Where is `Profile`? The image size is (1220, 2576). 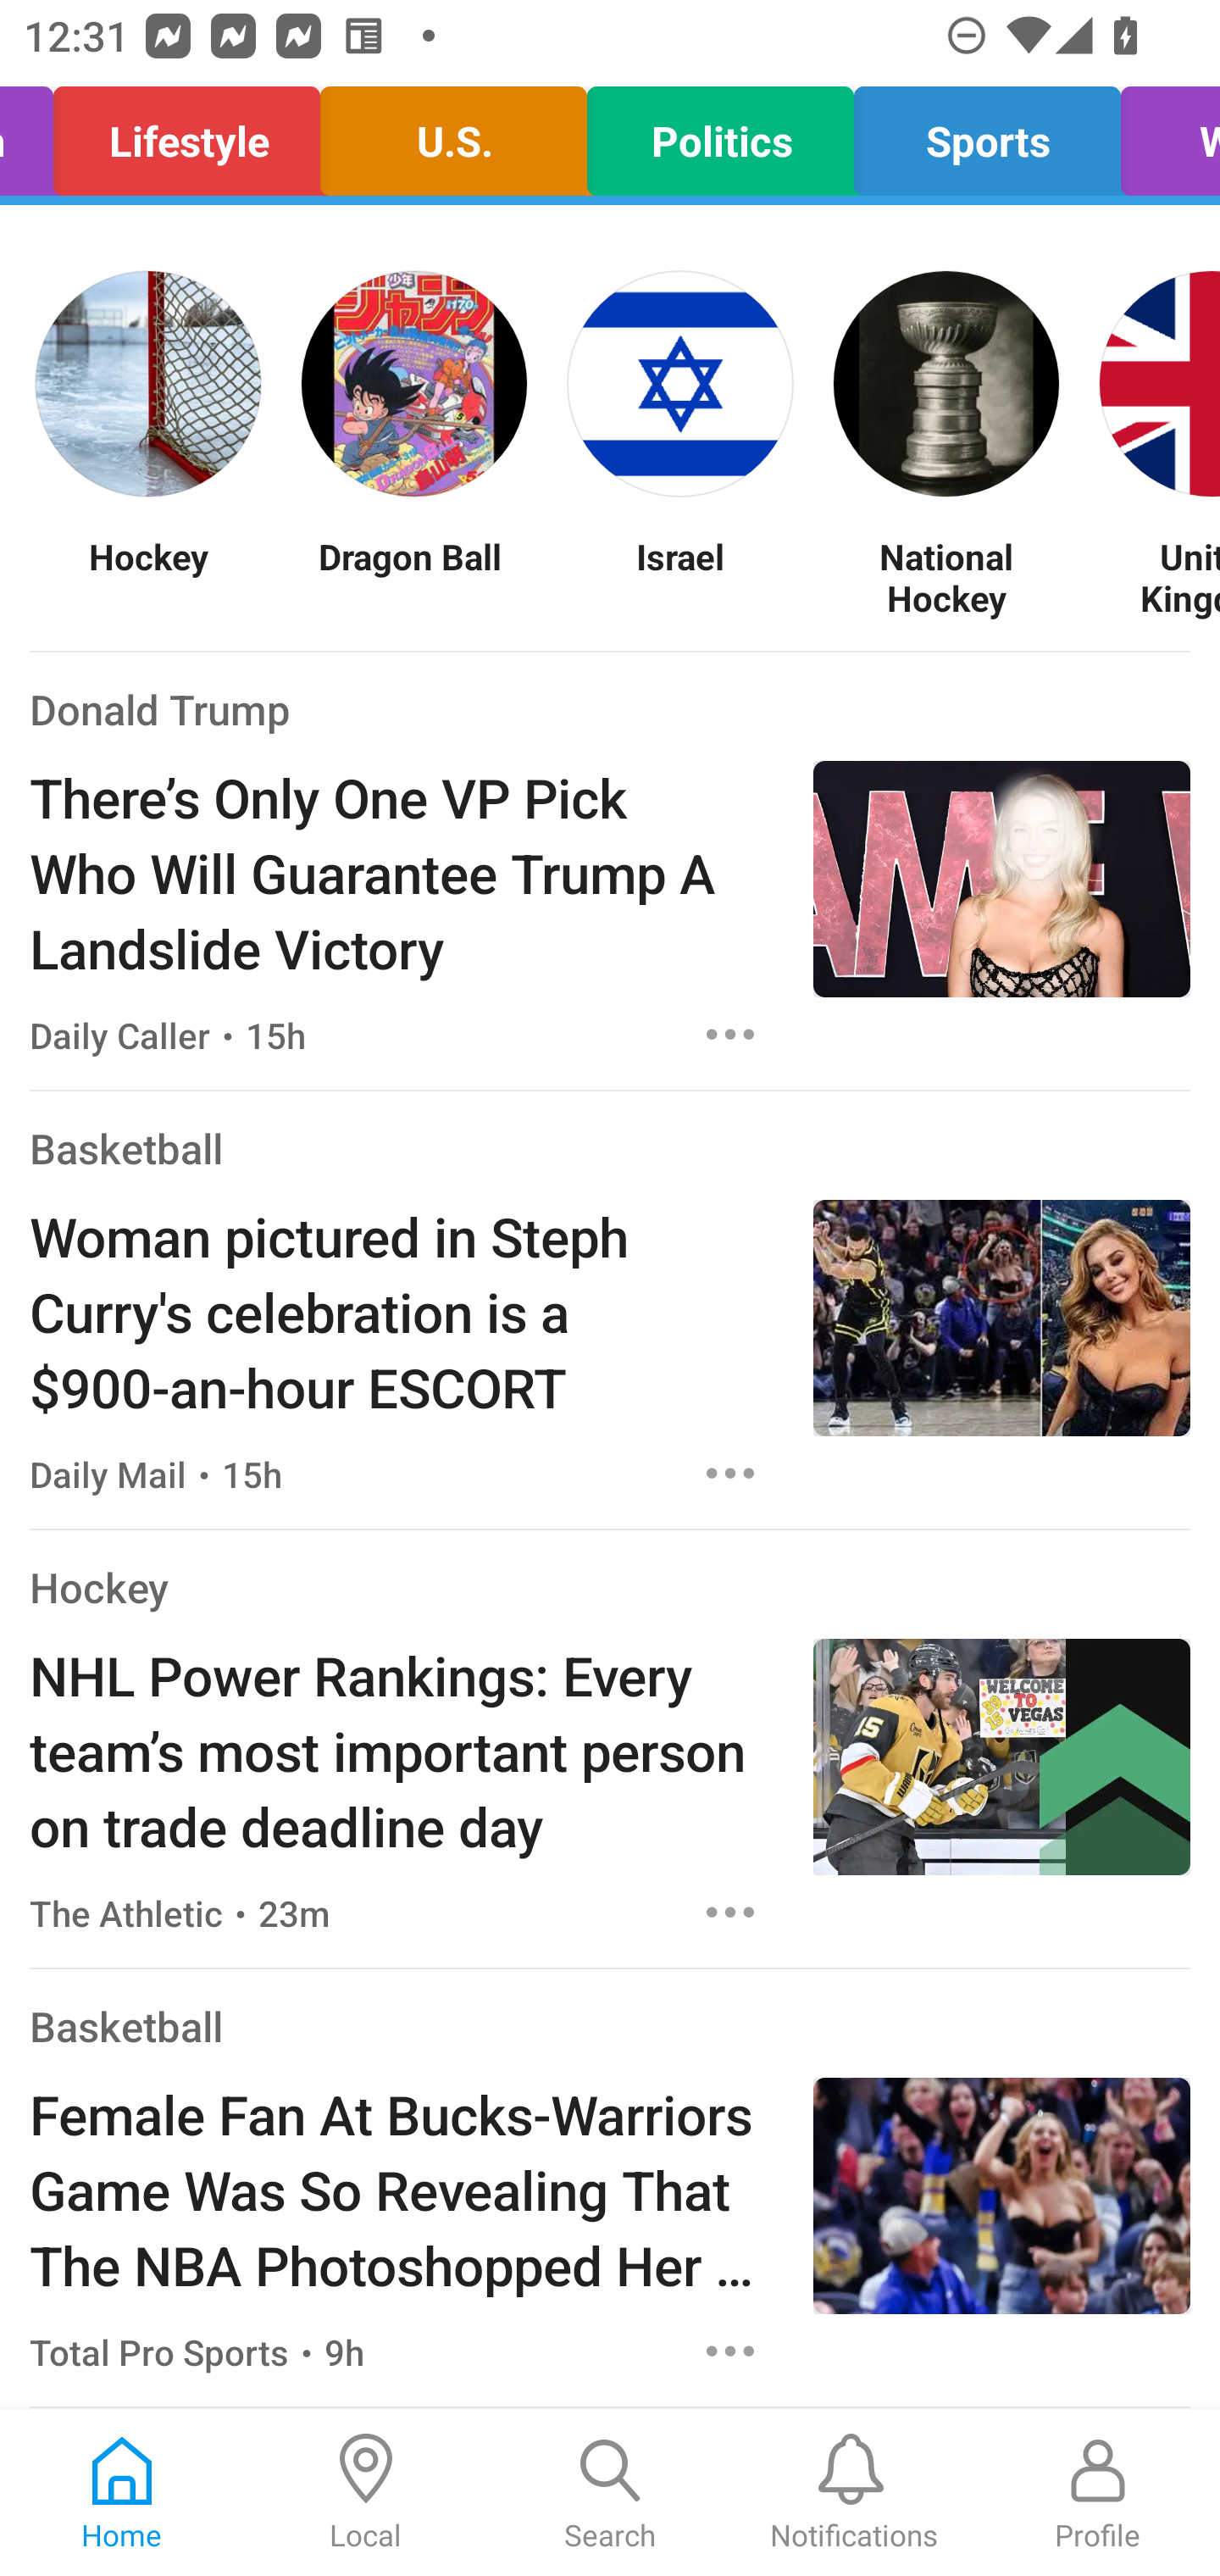
Profile is located at coordinates (1098, 2493).